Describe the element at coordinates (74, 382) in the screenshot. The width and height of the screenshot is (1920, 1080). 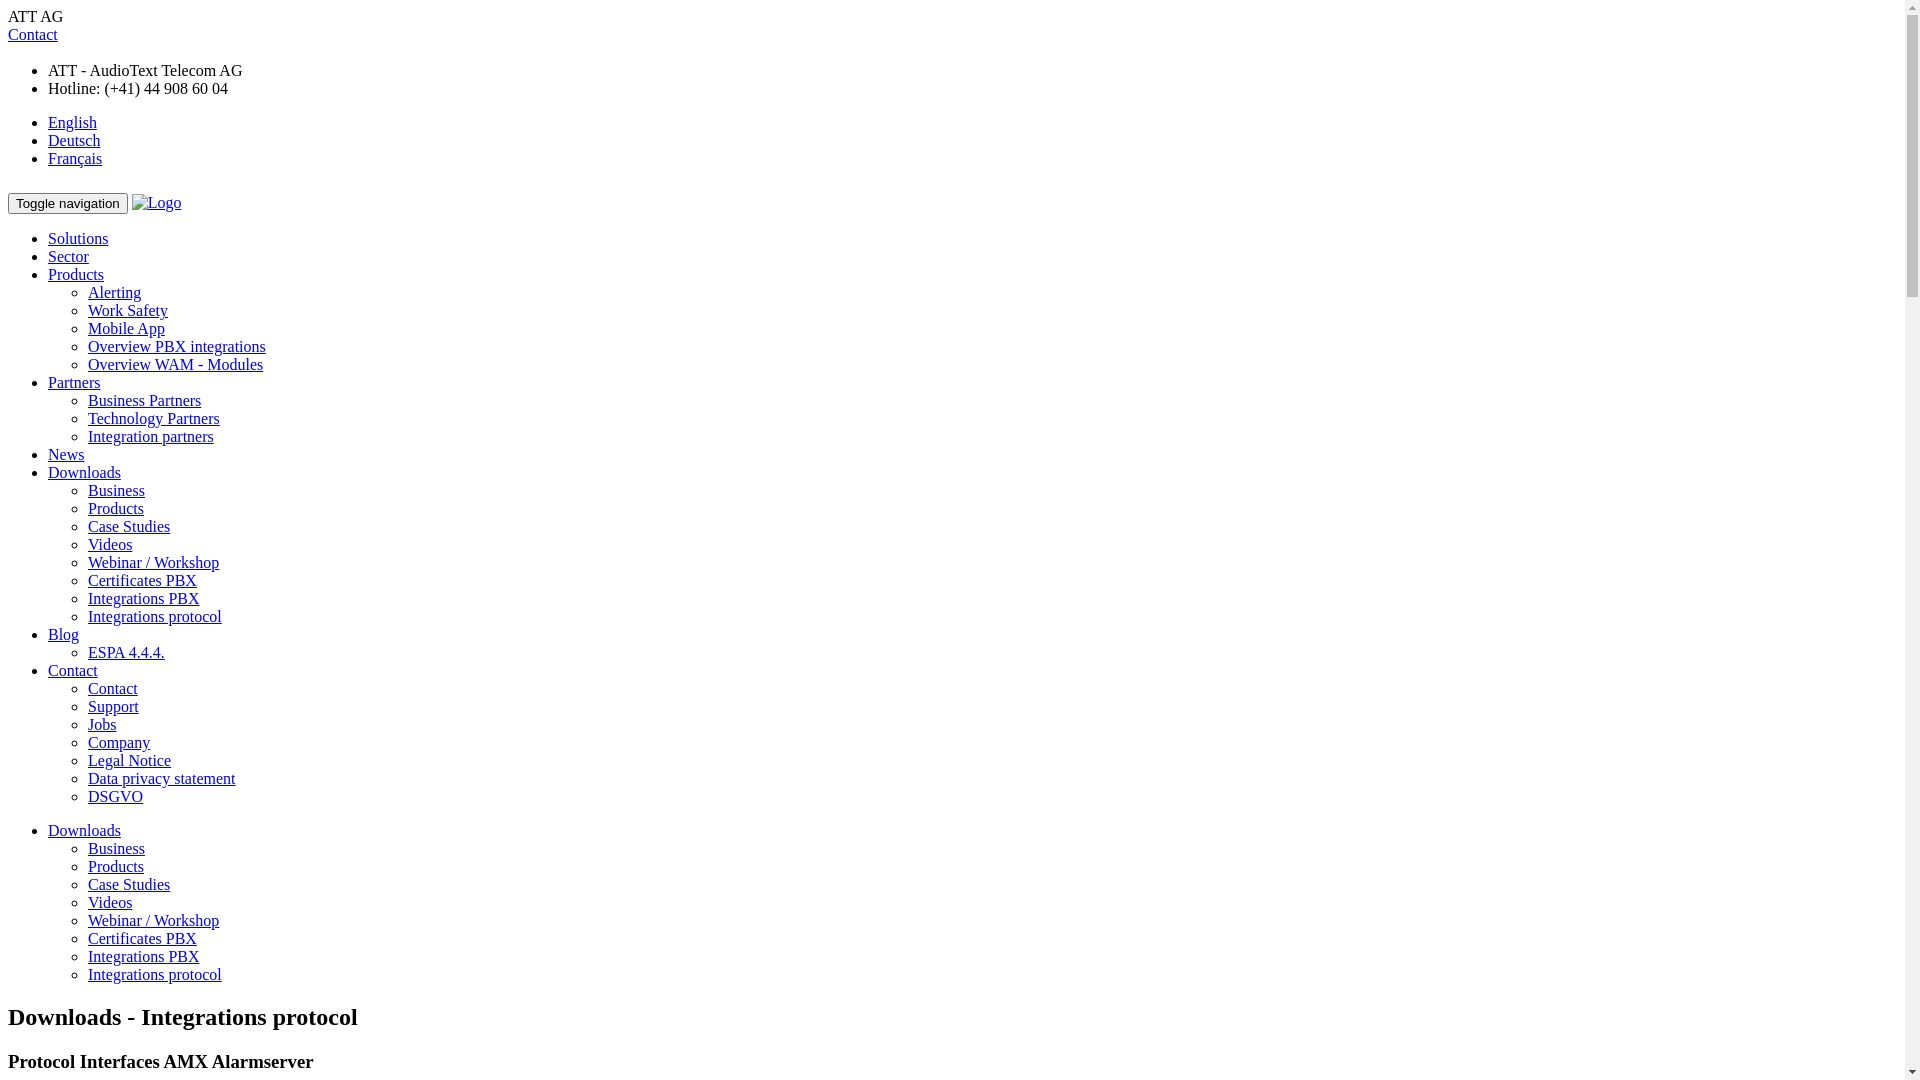
I see `Partners` at that location.